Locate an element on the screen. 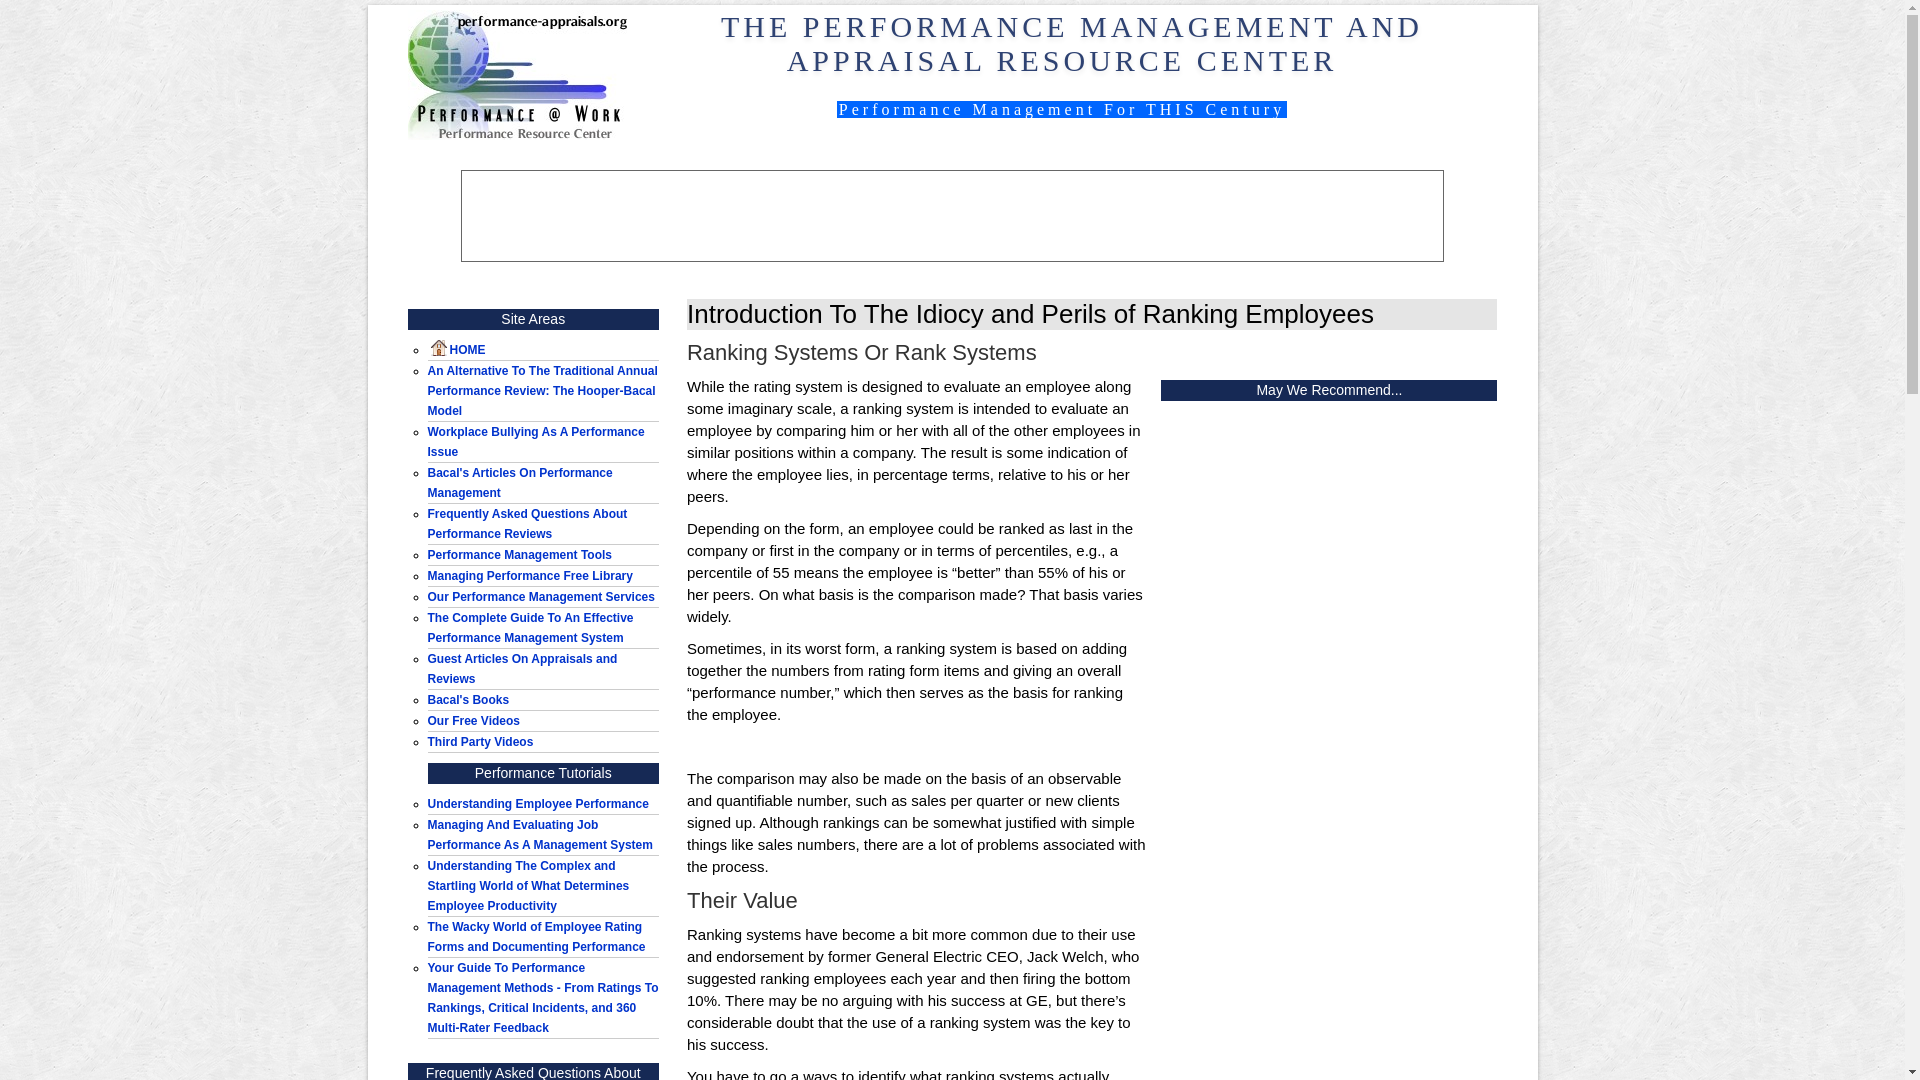  Bacal's Articles On Performance Management is located at coordinates (520, 482).